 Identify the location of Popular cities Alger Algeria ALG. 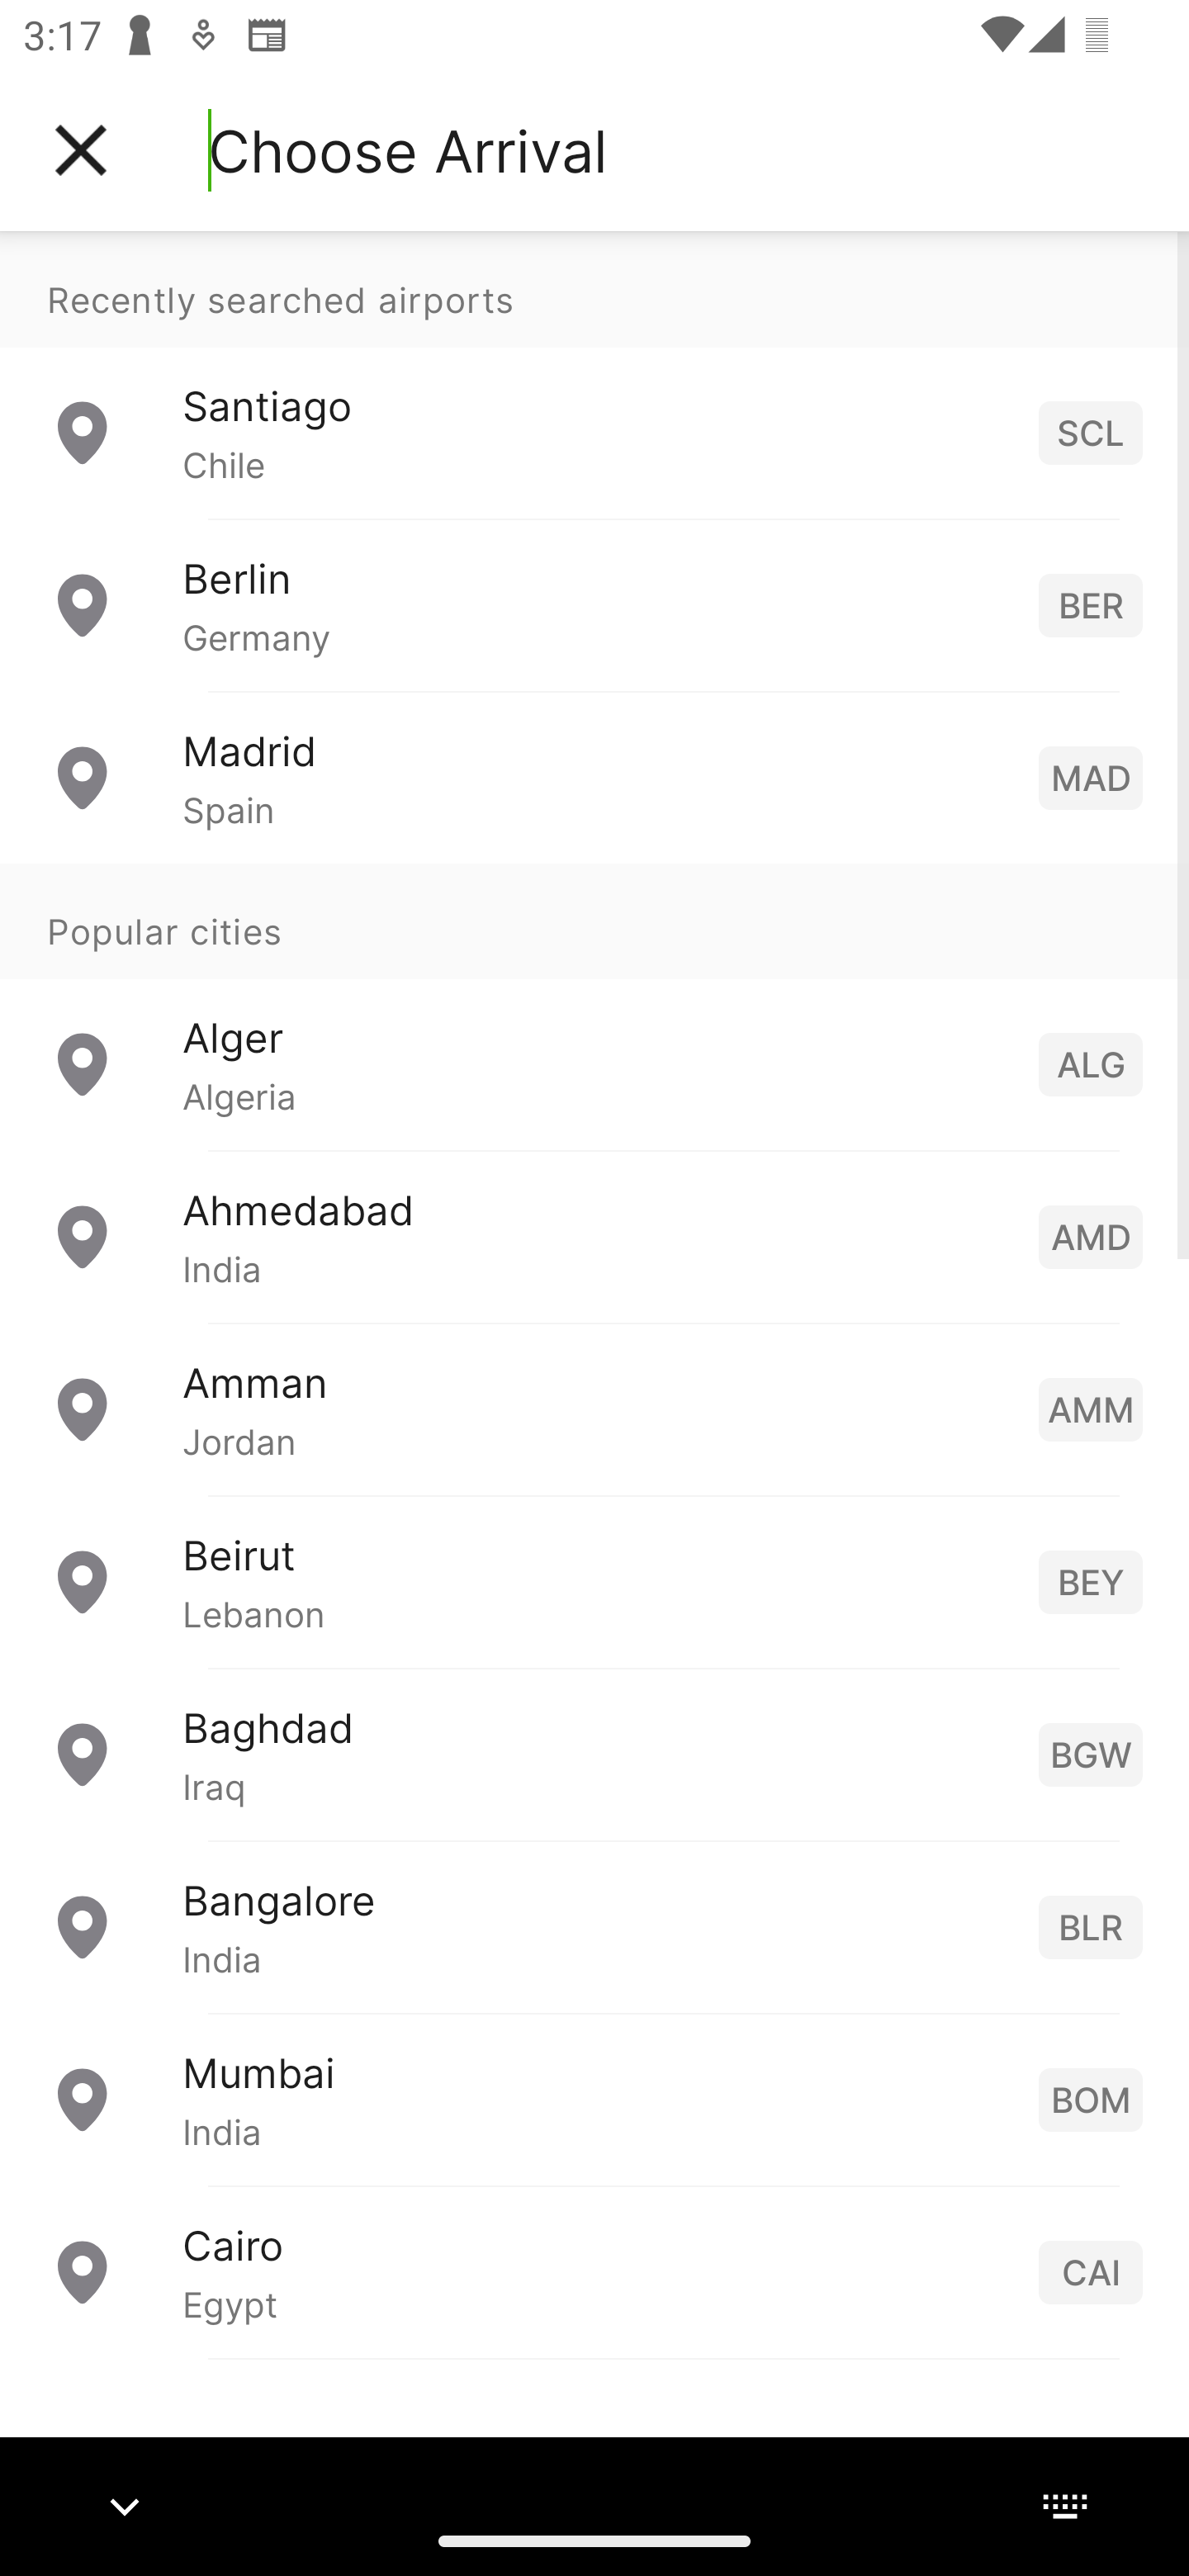
(594, 1006).